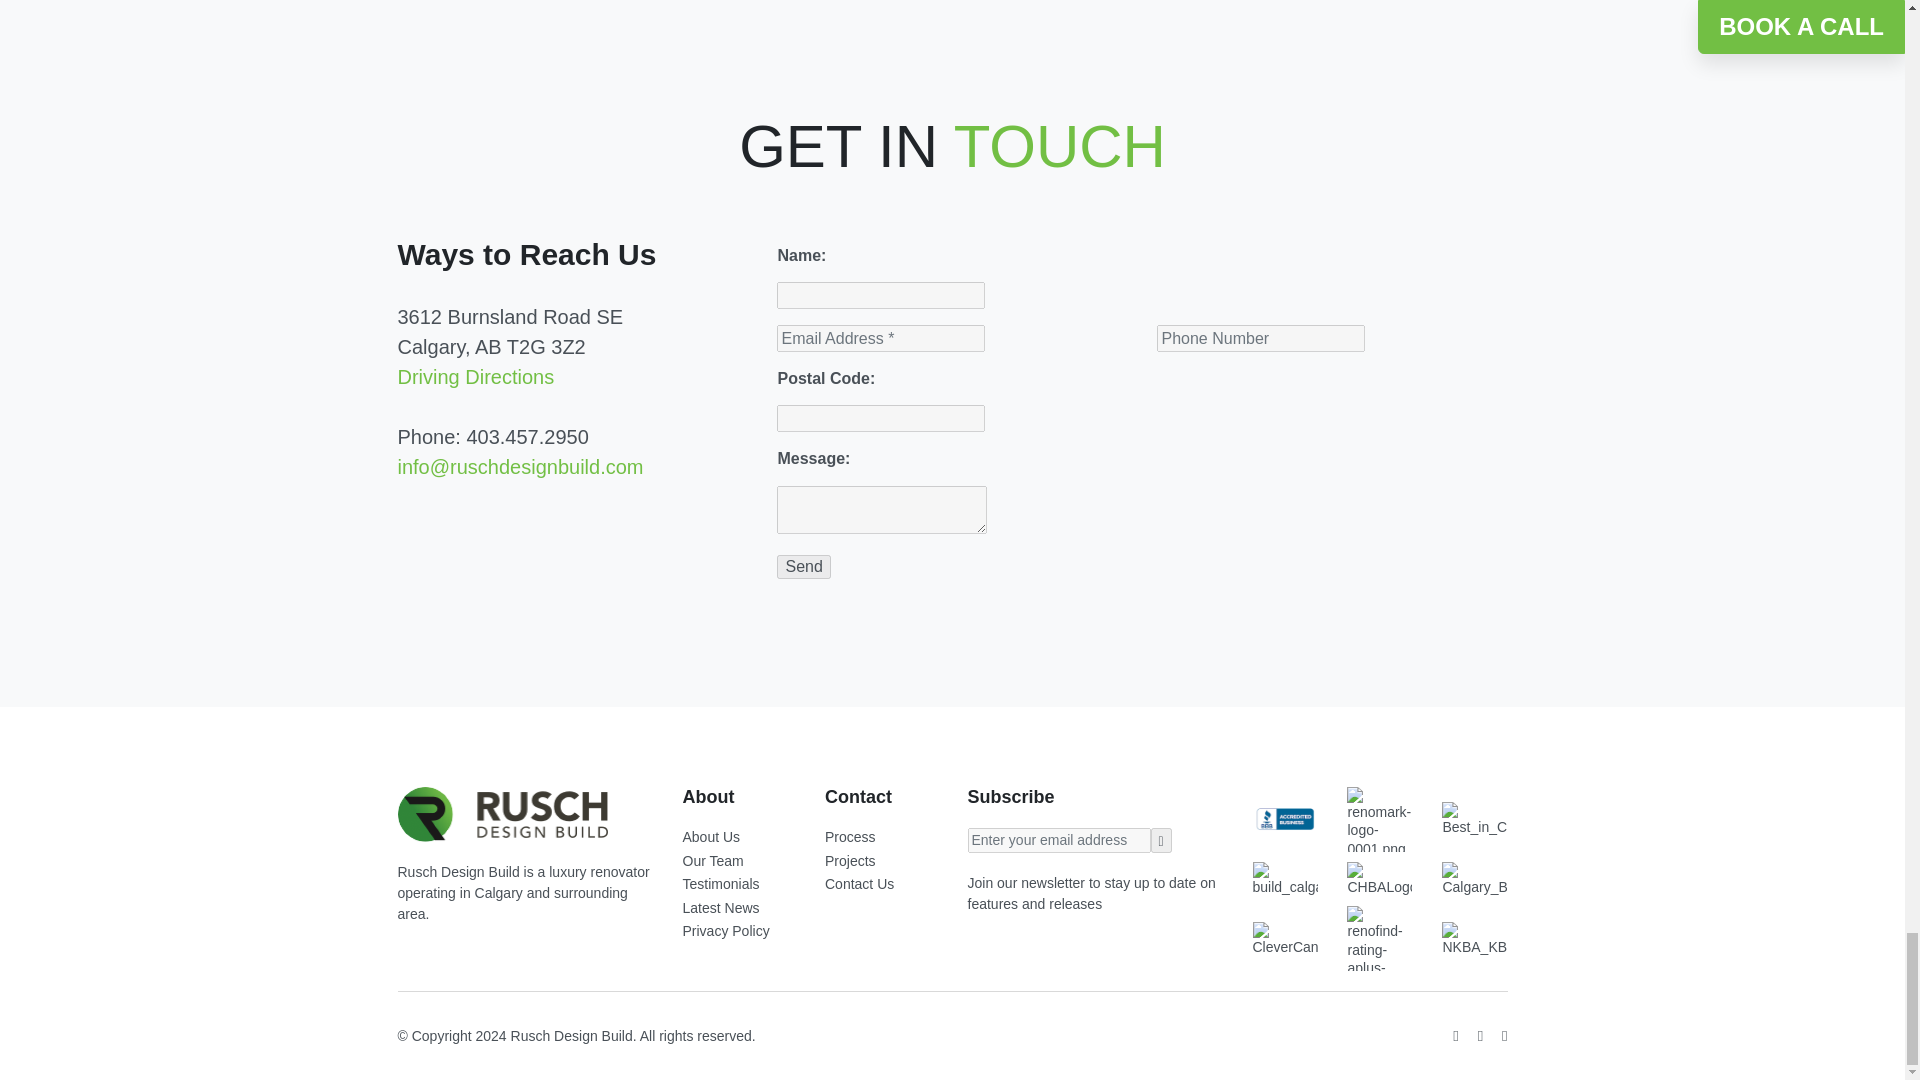  What do you see at coordinates (1058, 840) in the screenshot?
I see `Email` at bounding box center [1058, 840].